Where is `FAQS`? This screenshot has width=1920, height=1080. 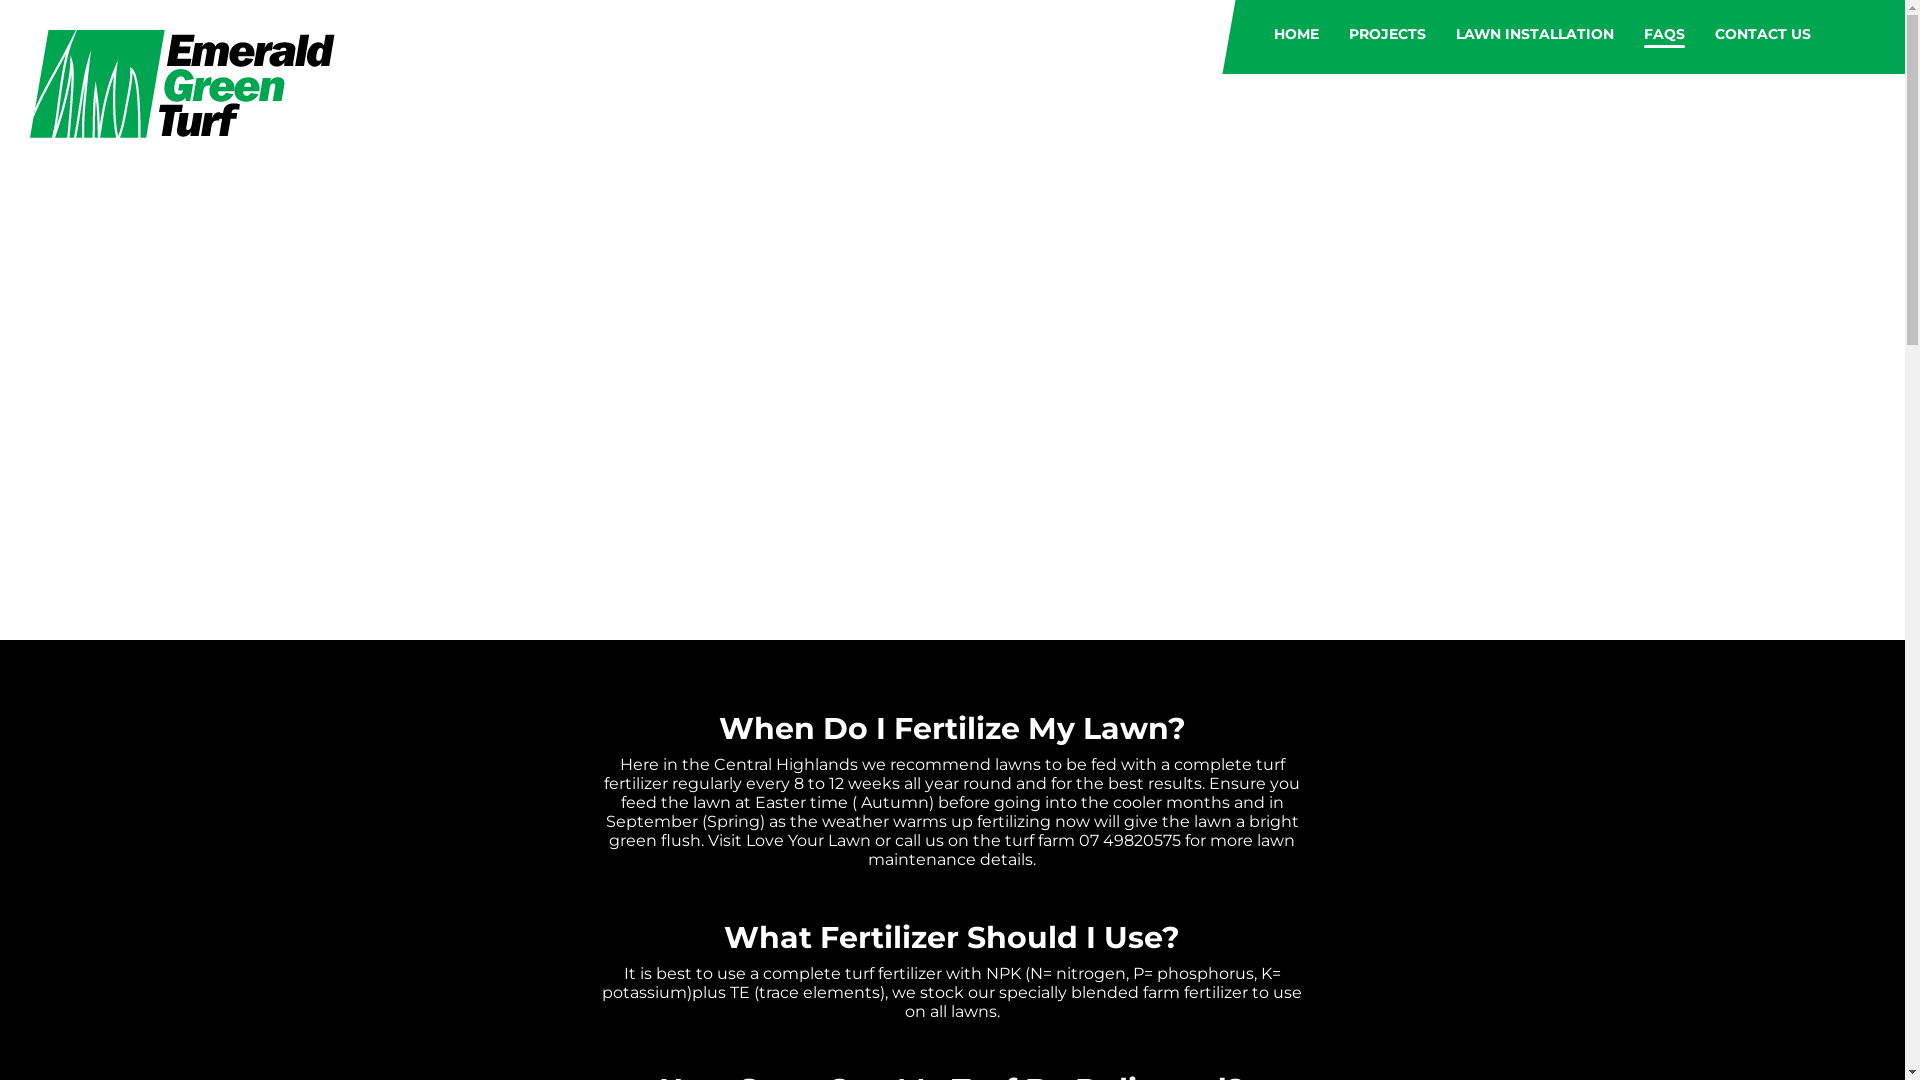 FAQS is located at coordinates (1664, 22).